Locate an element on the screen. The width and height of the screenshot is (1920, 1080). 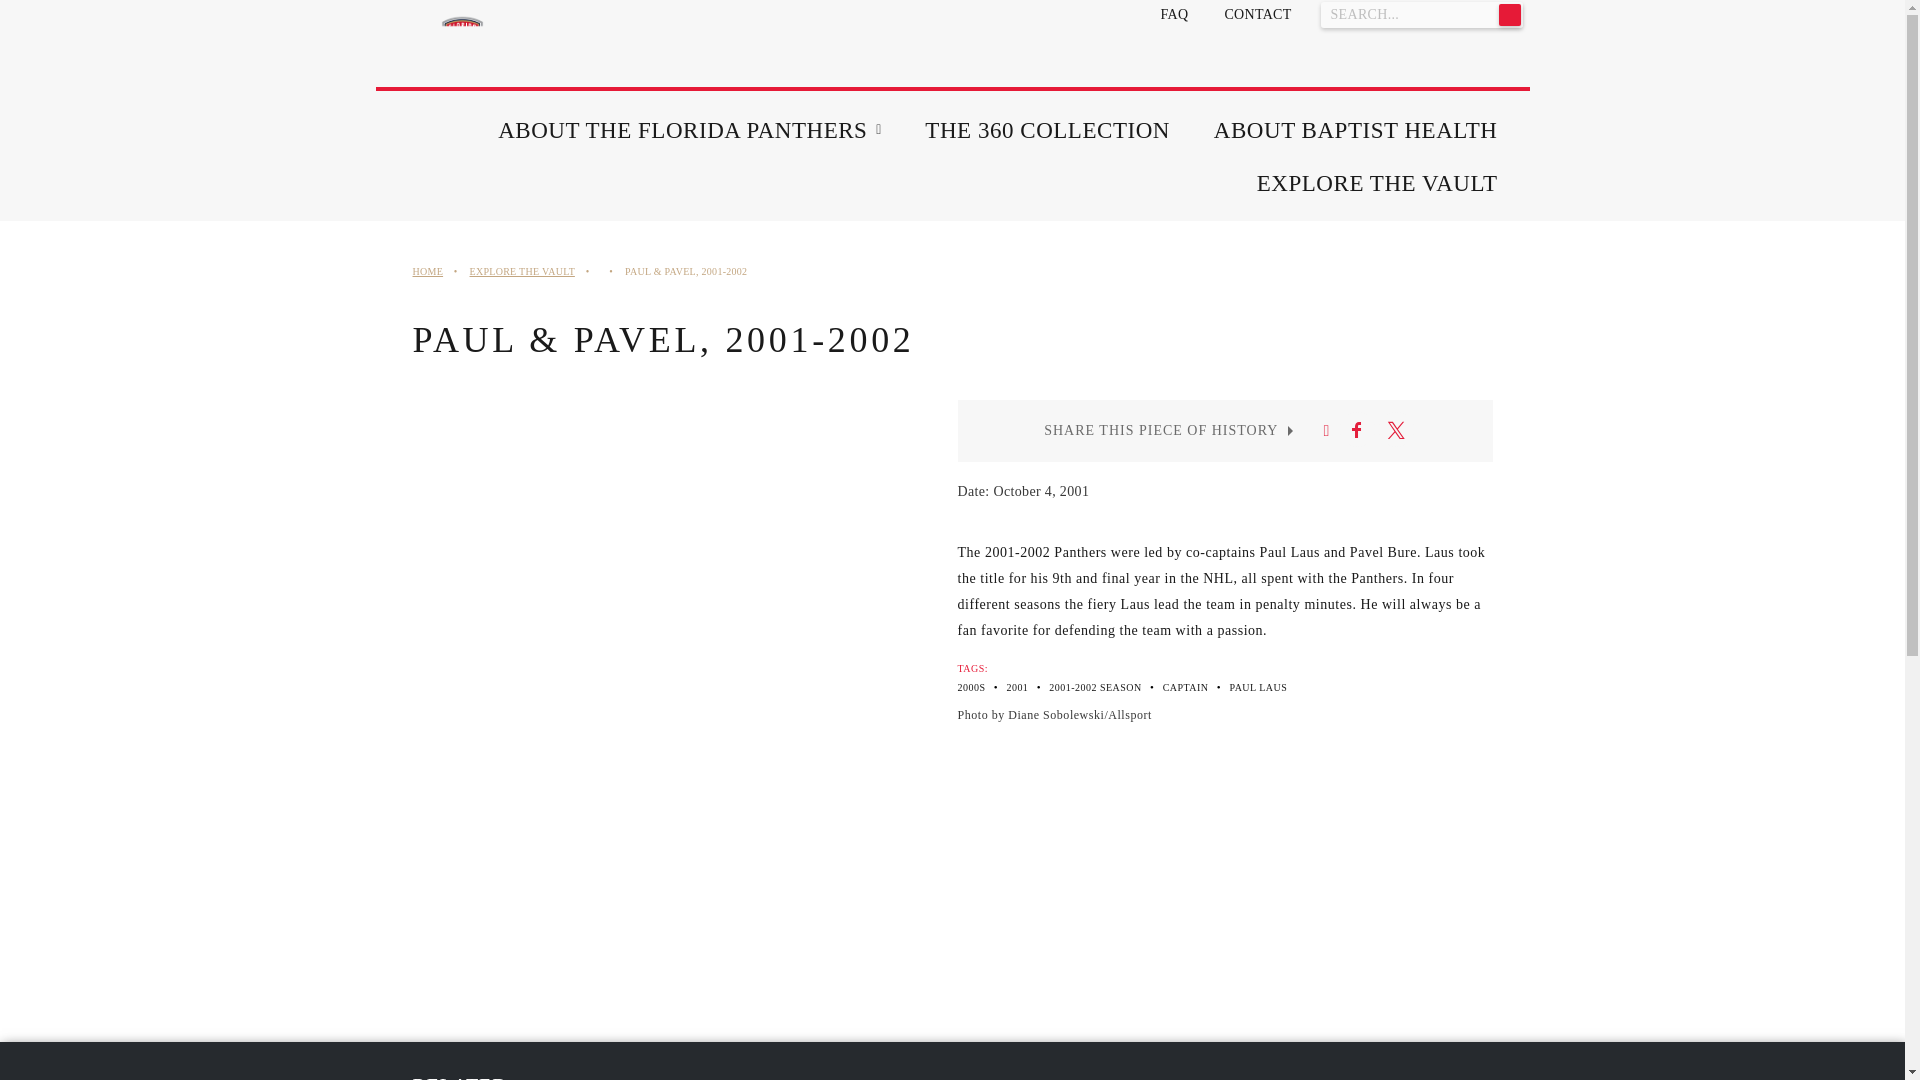
PAUL LAUS is located at coordinates (1259, 687).